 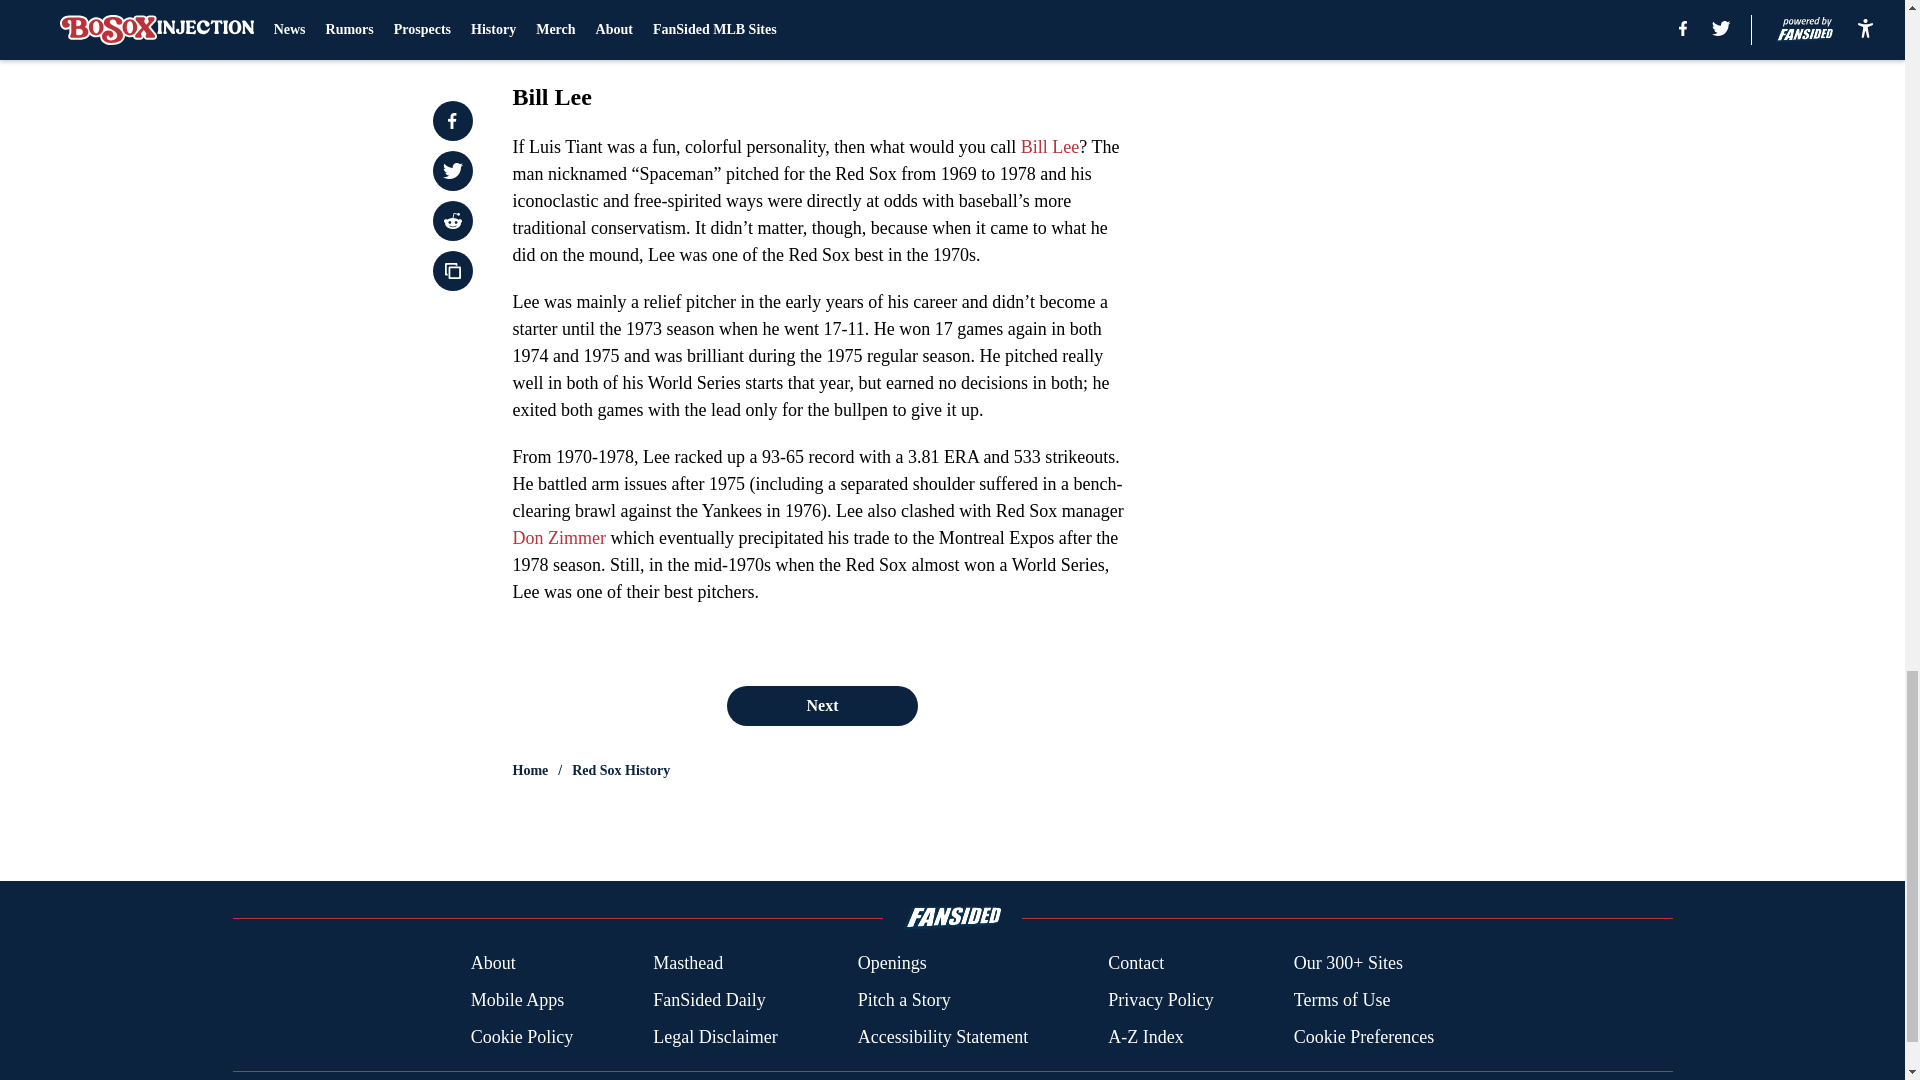 What do you see at coordinates (688, 964) in the screenshot?
I see `Masthead` at bounding box center [688, 964].